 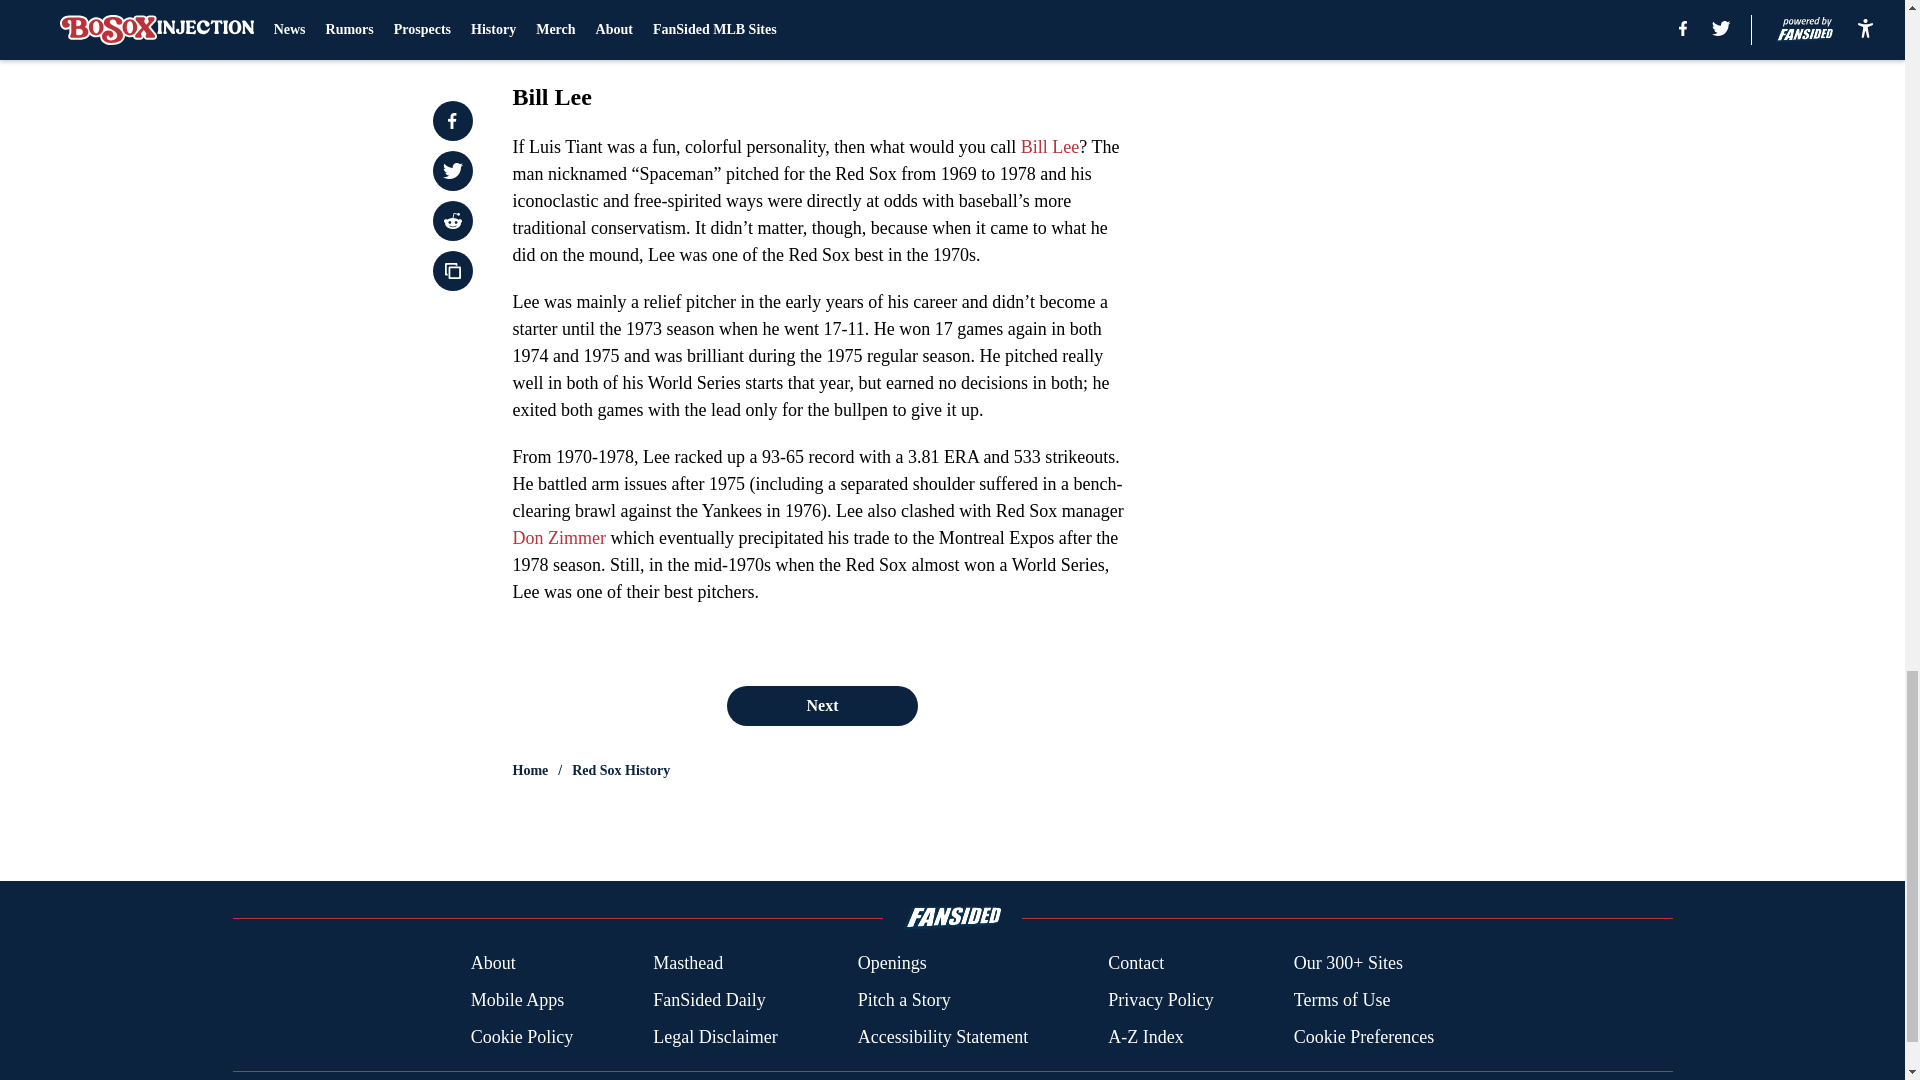 What do you see at coordinates (688, 964) in the screenshot?
I see `Masthead` at bounding box center [688, 964].